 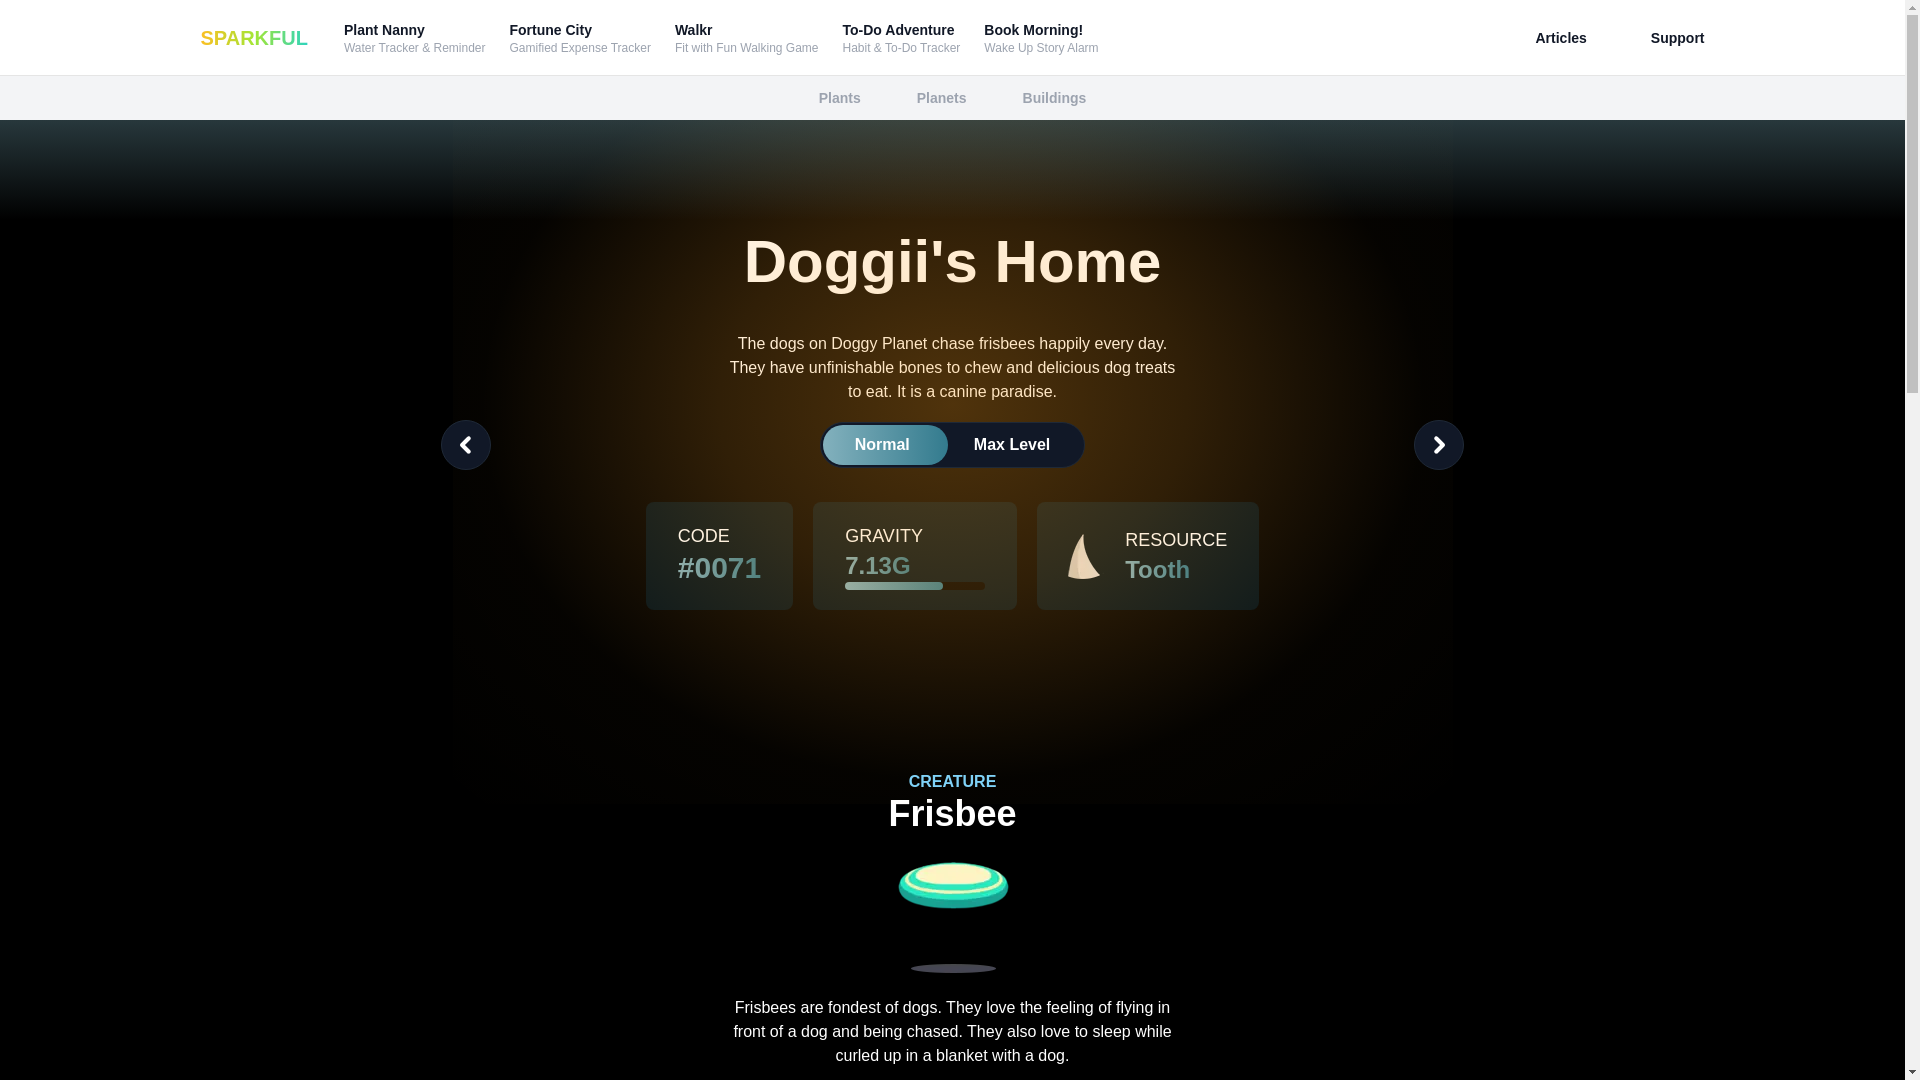 What do you see at coordinates (1040, 38) in the screenshot?
I see `Buildings` at bounding box center [1040, 38].